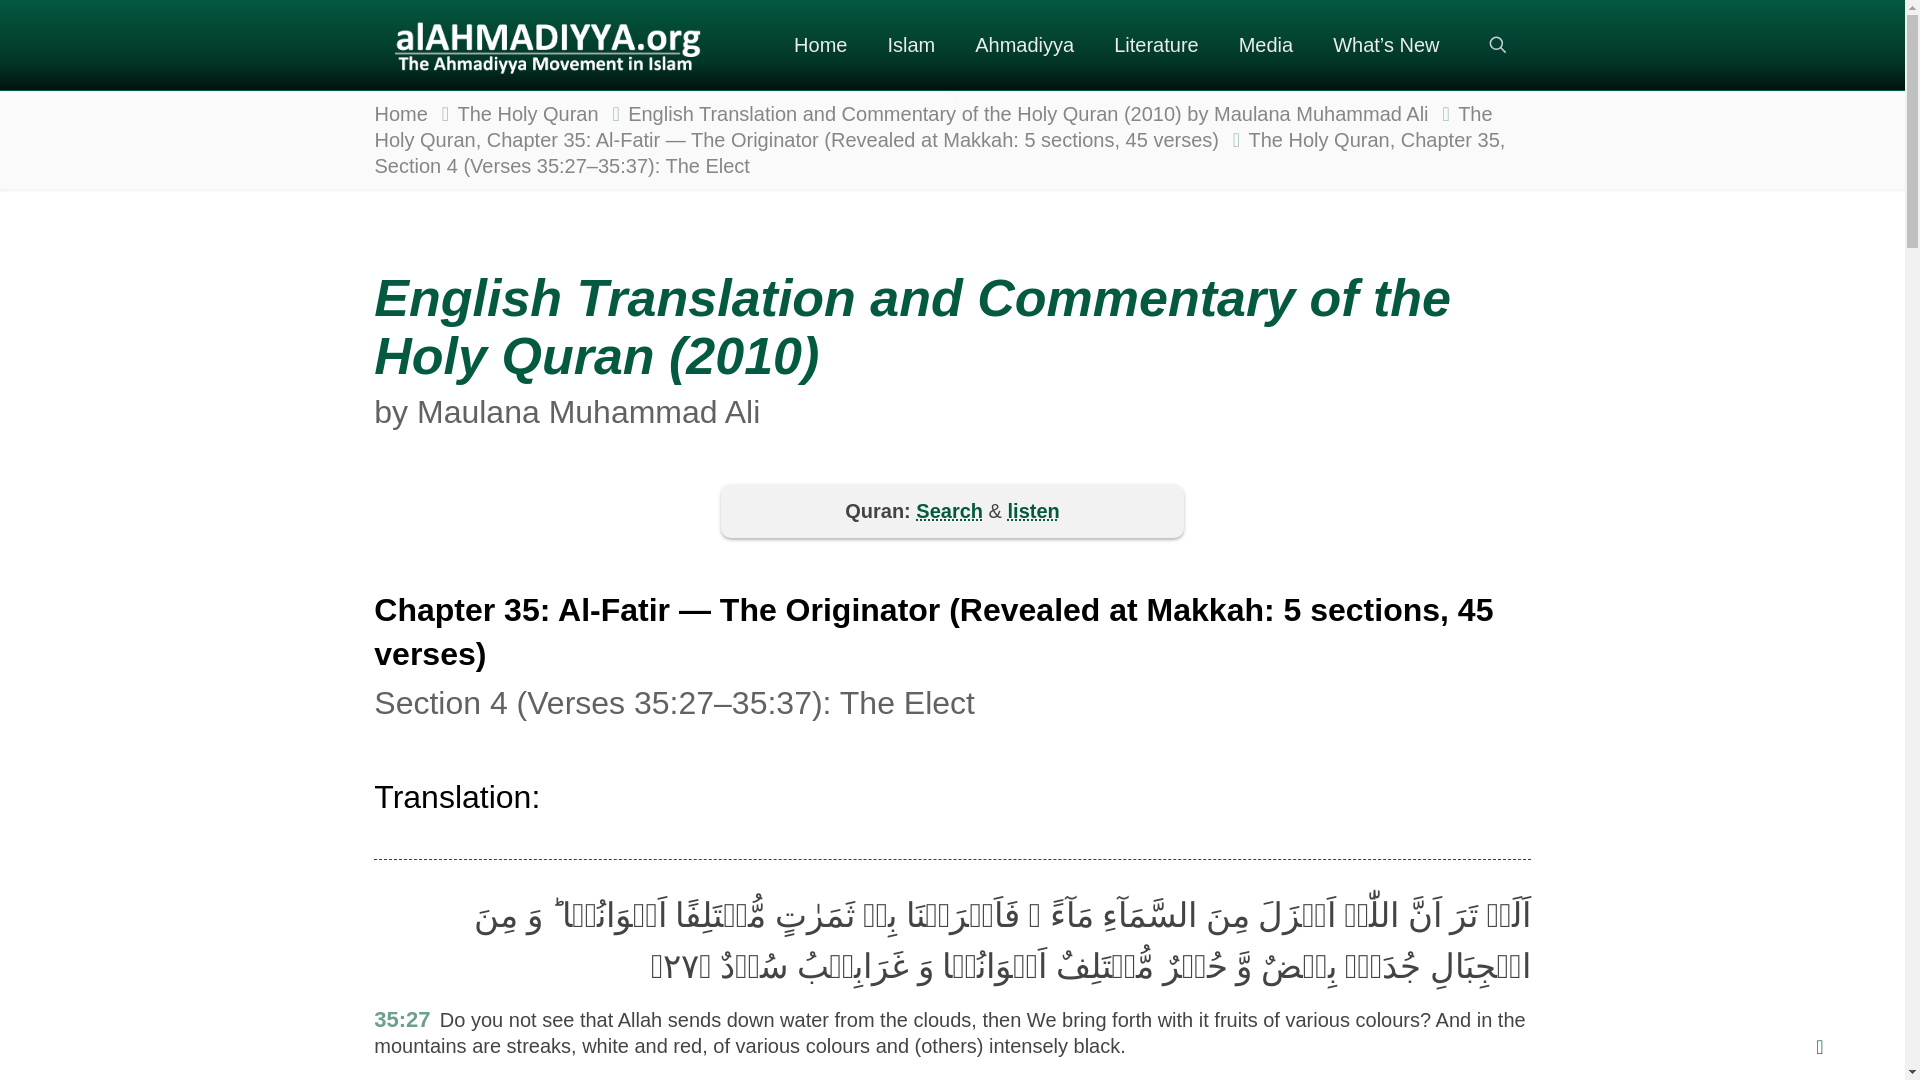 Image resolution: width=1920 pixels, height=1080 pixels. What do you see at coordinates (546, 44) in the screenshot?
I see `alahmadiyya.org` at bounding box center [546, 44].